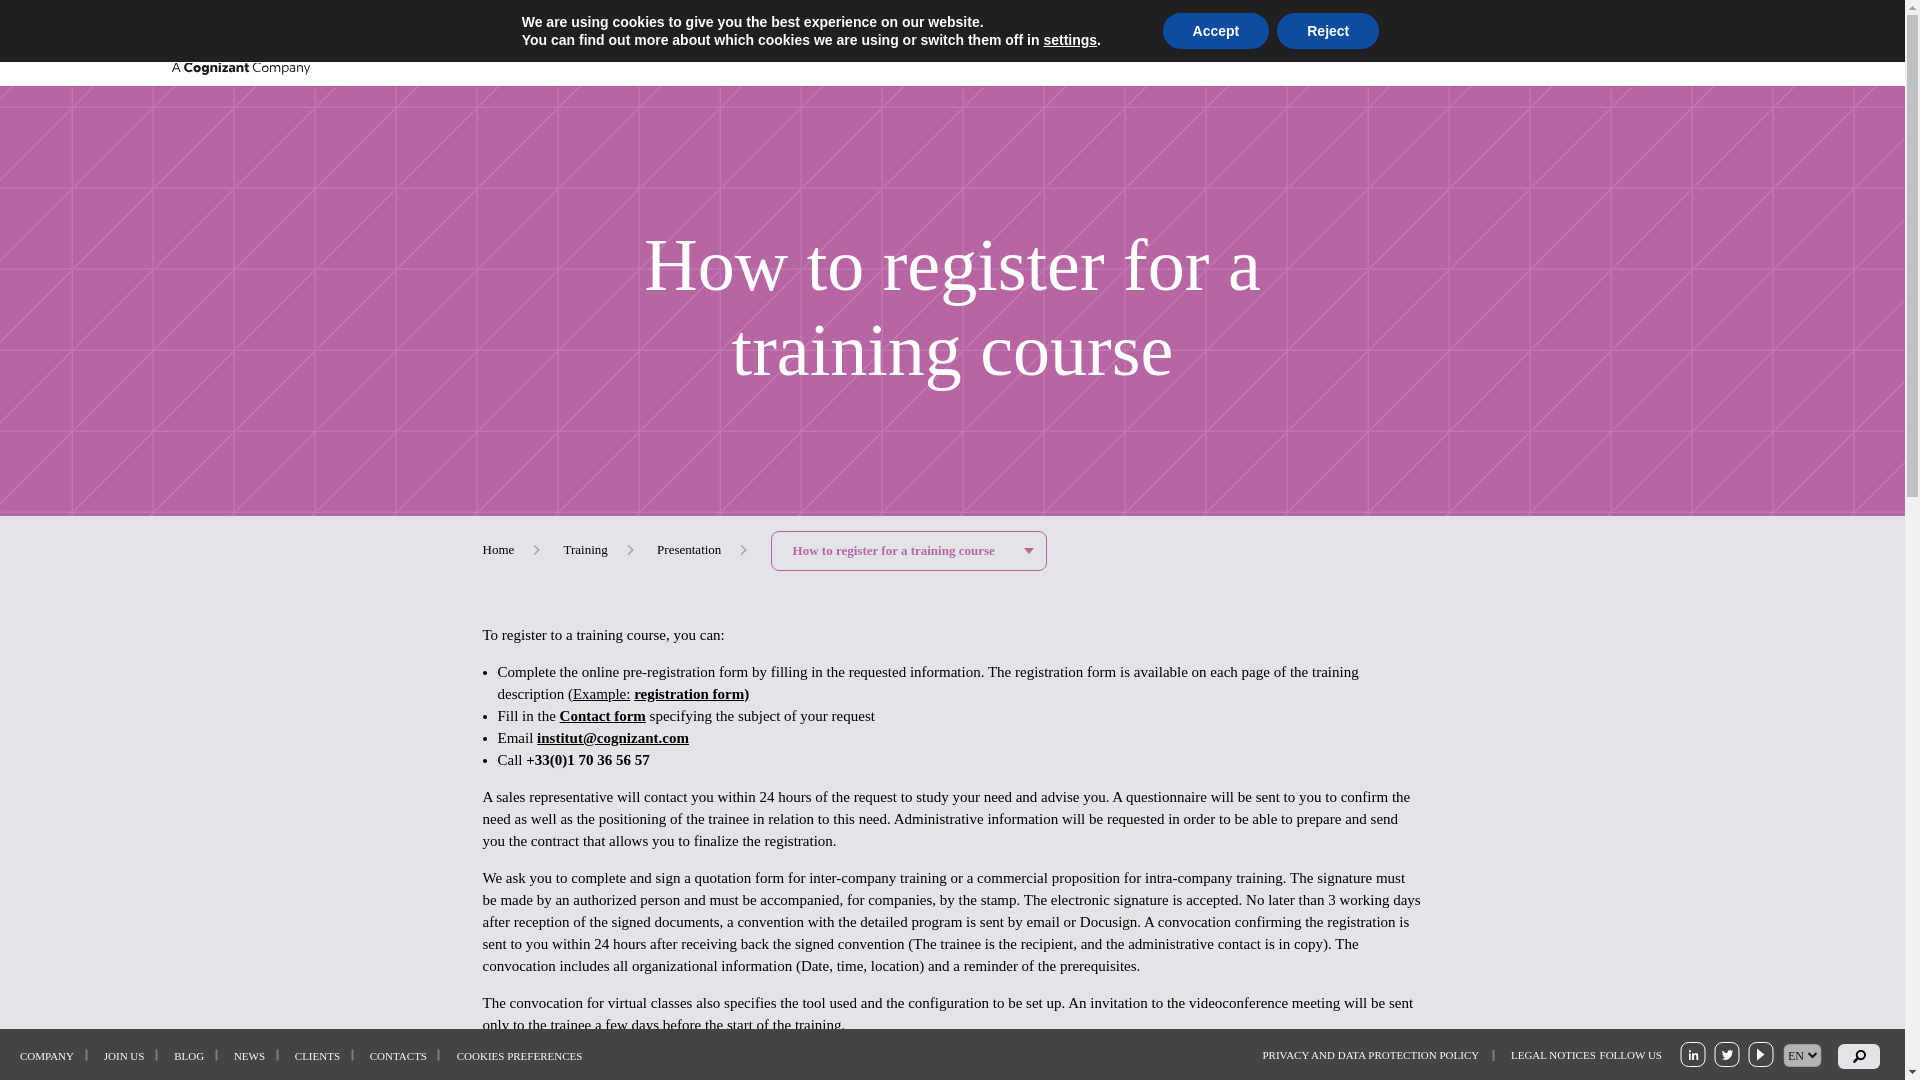 This screenshot has width=1920, height=1080. What do you see at coordinates (1760, 39) in the screenshot?
I see `FR` at bounding box center [1760, 39].